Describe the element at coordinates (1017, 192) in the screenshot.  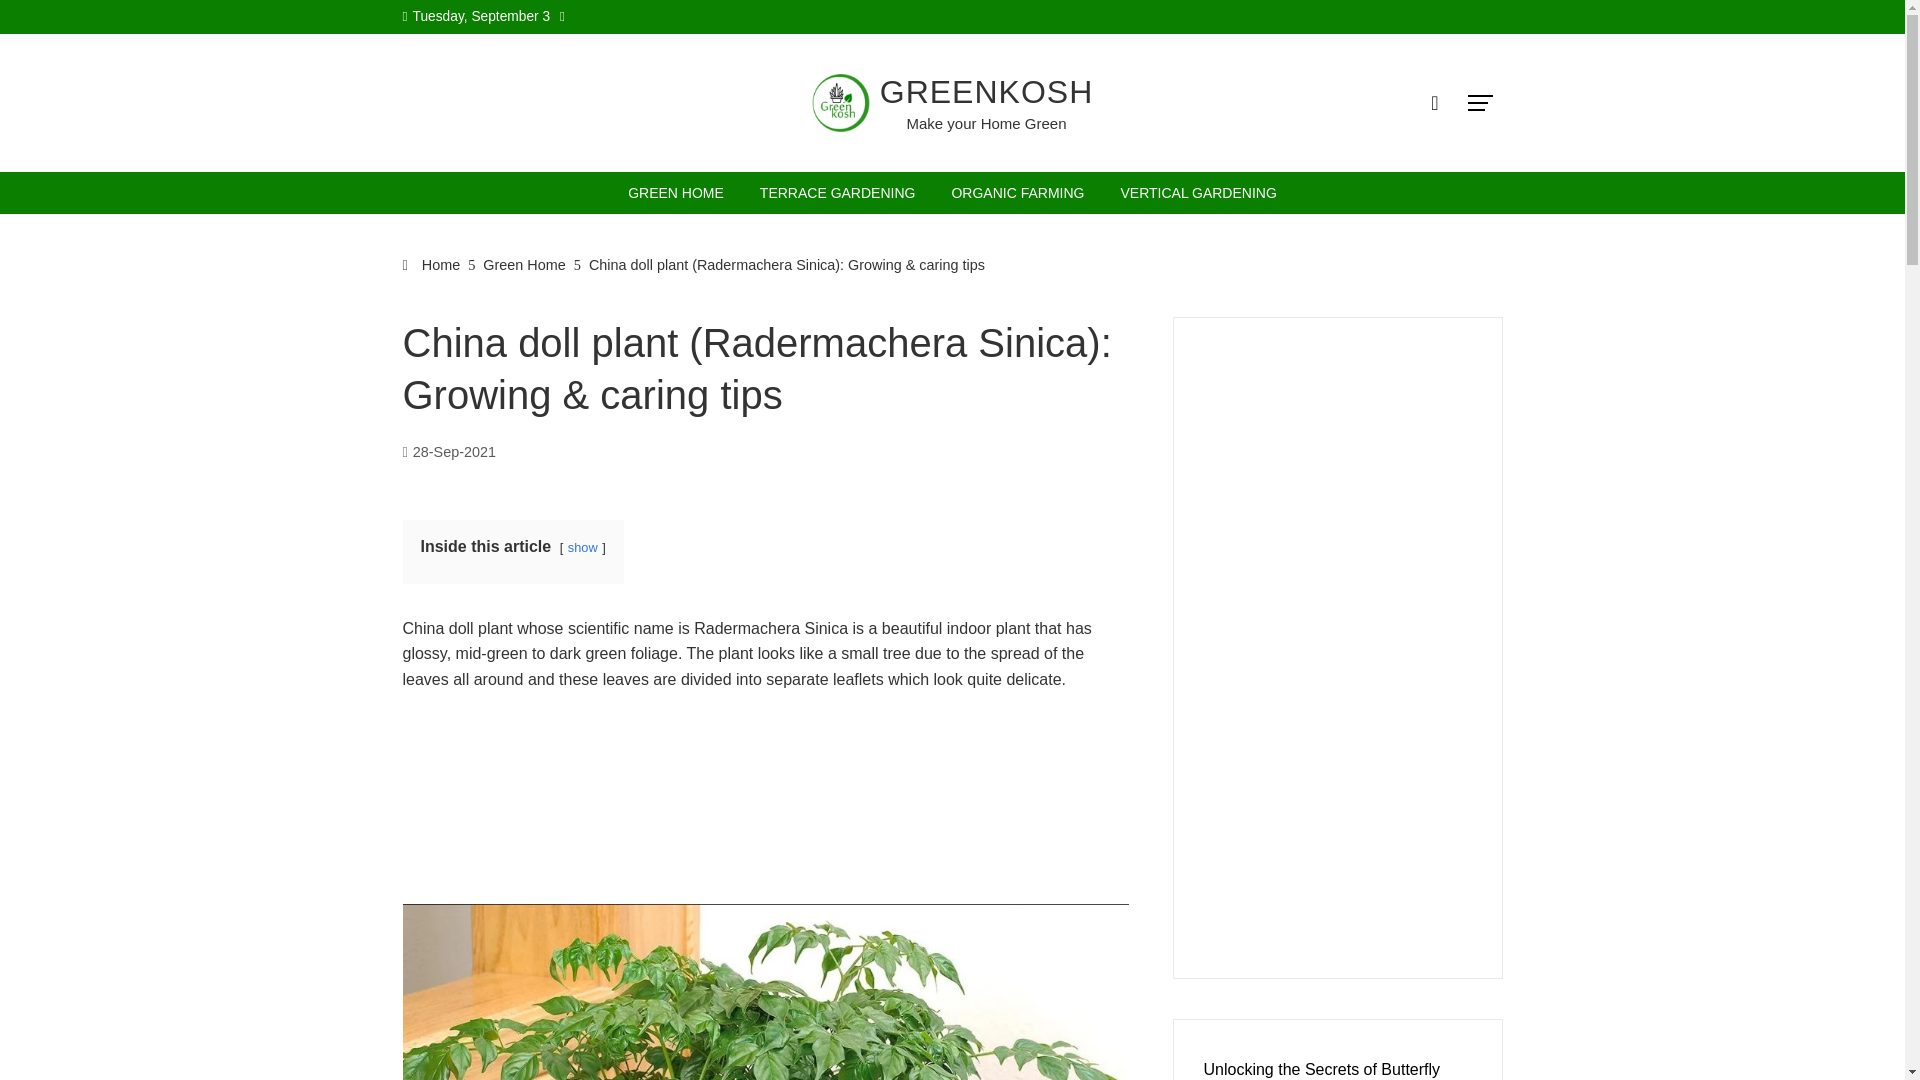
I see `ORGANIC FARMING` at that location.